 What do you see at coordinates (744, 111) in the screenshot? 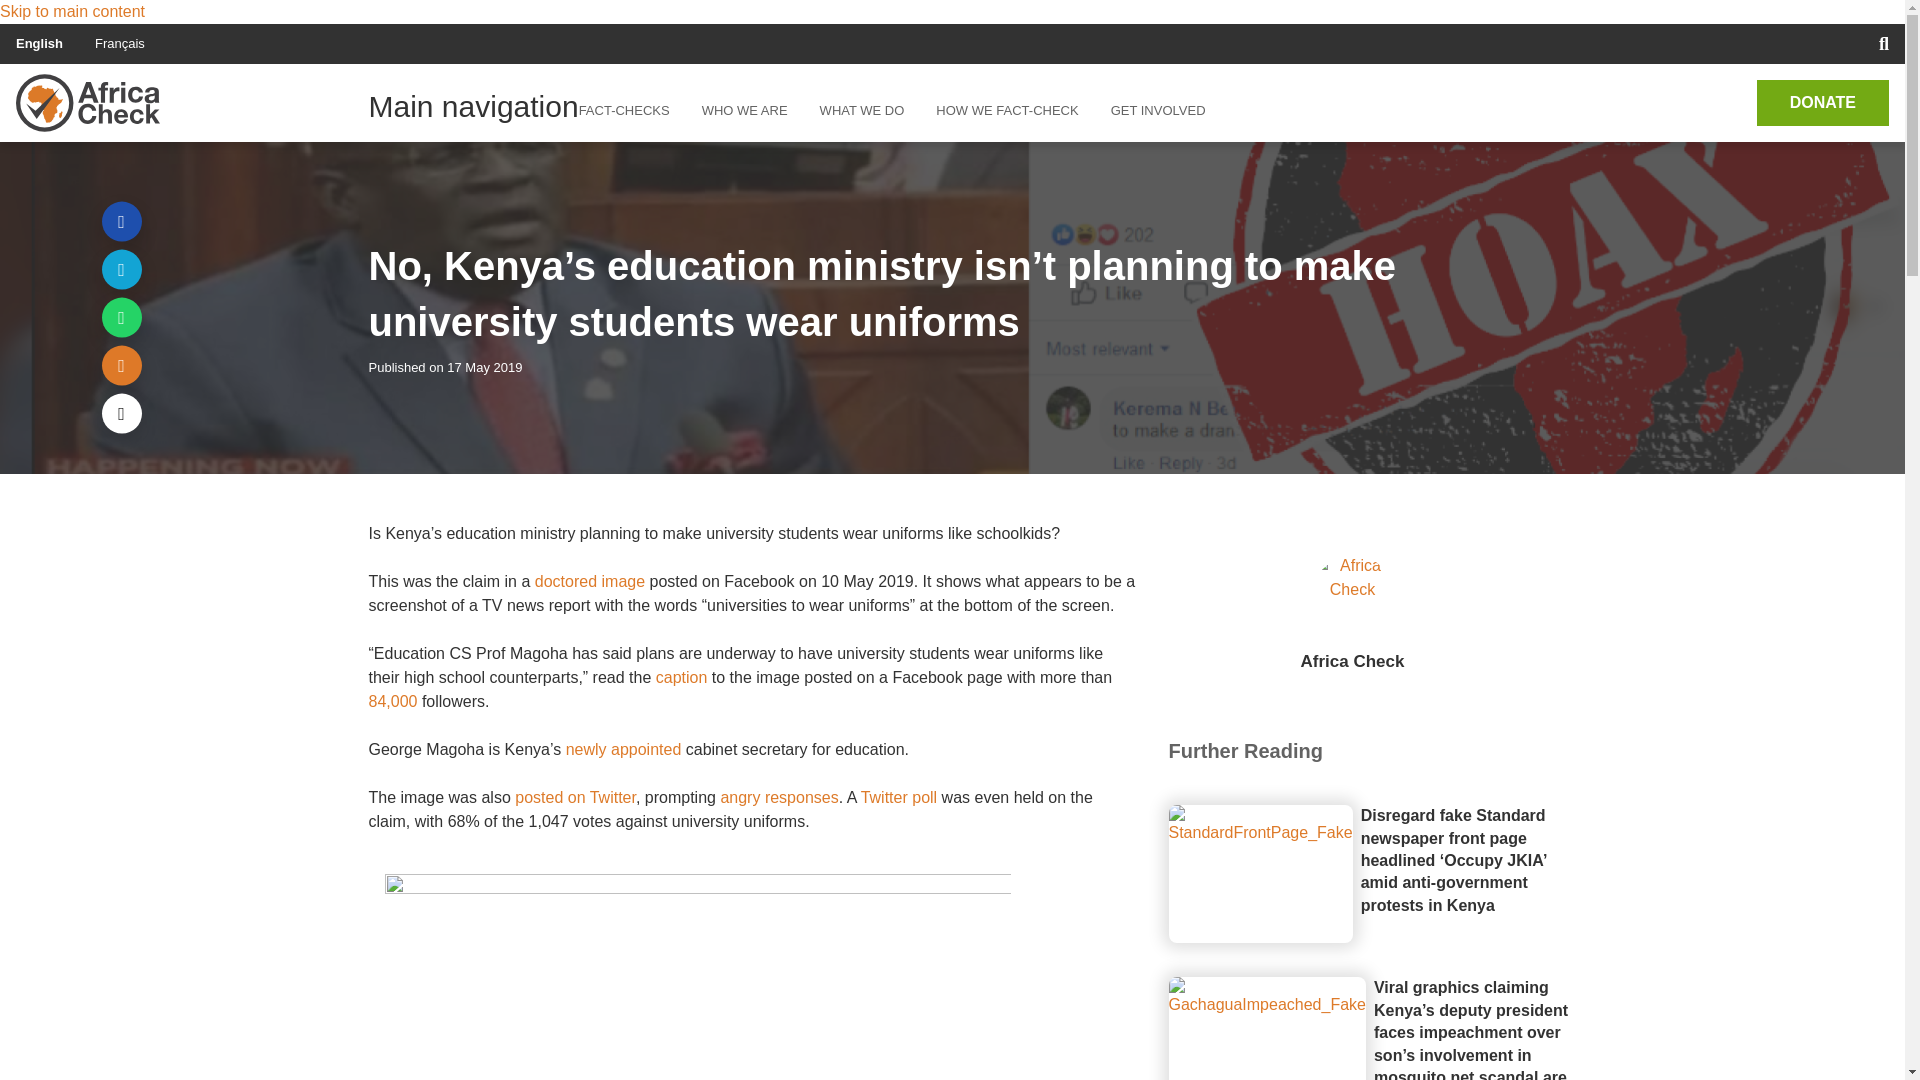
I see `WHO WE ARE` at bounding box center [744, 111].